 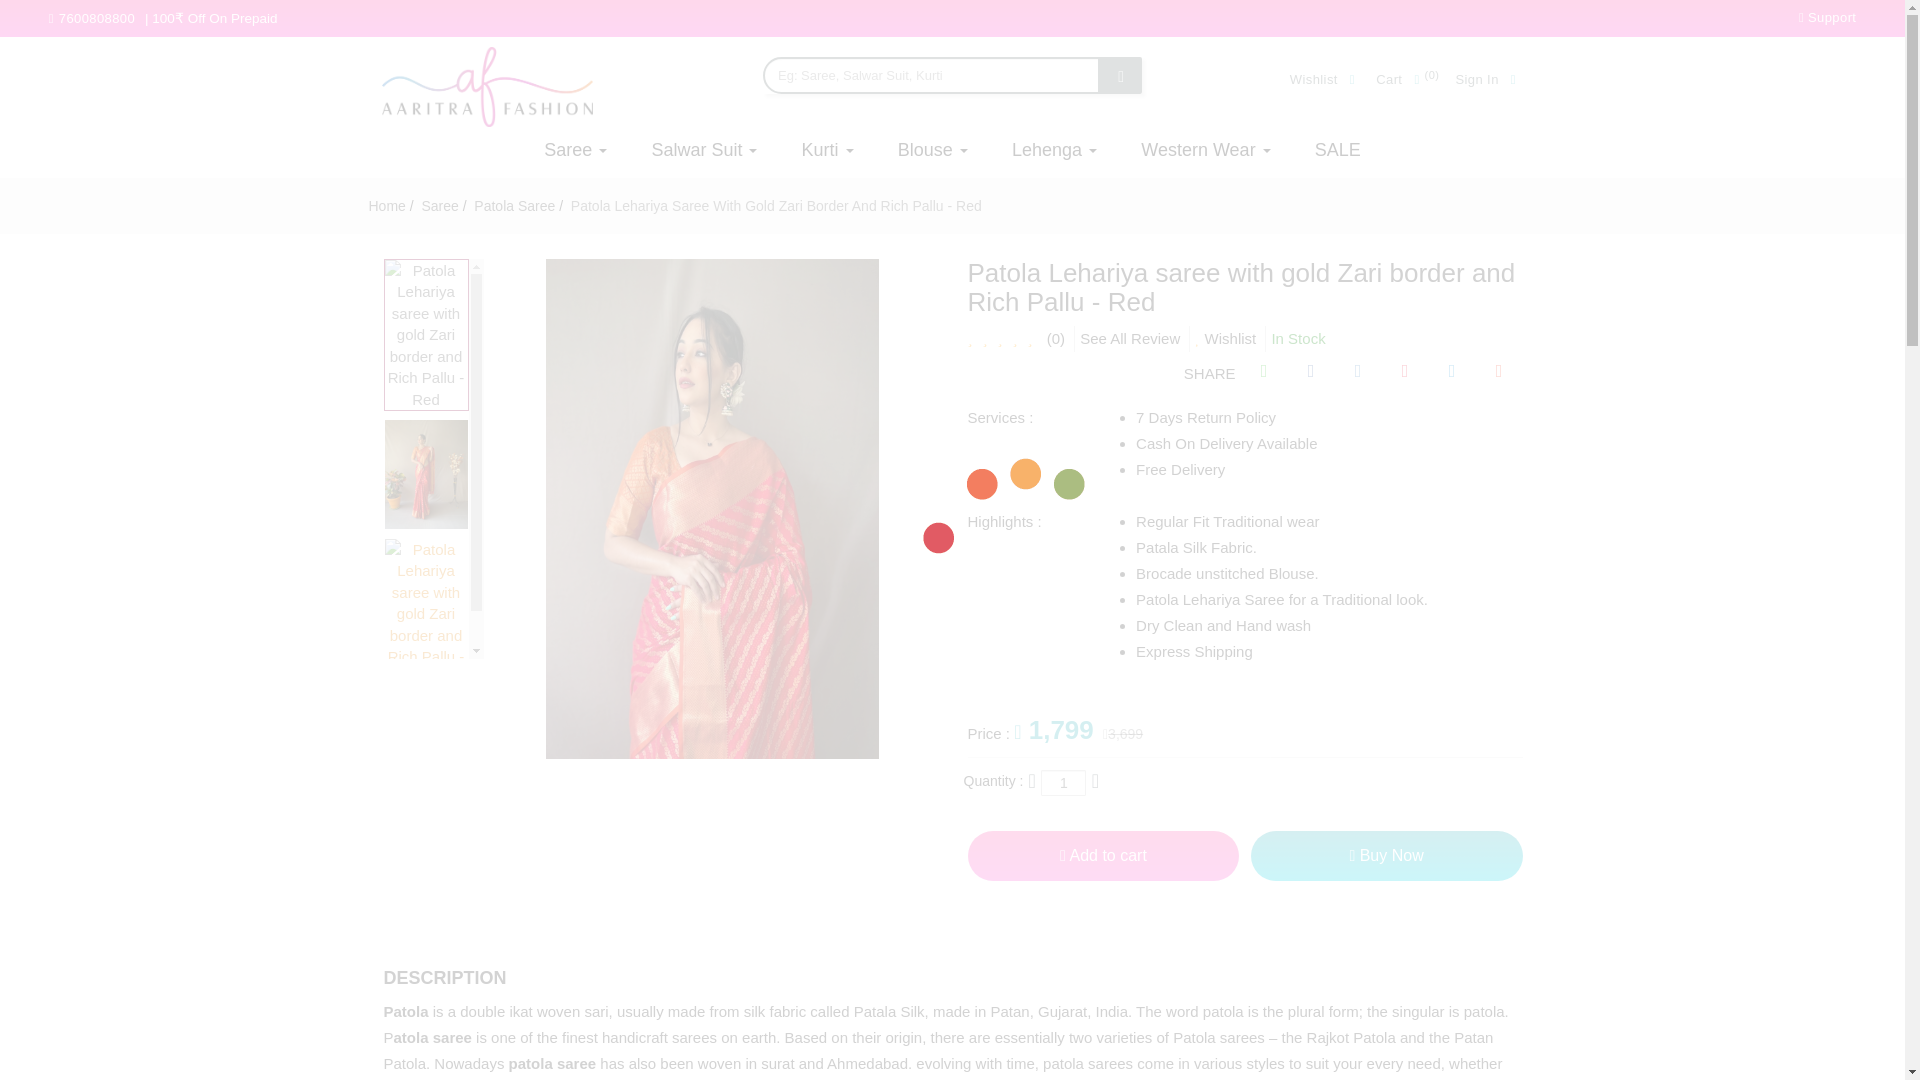 I want to click on Saree, so click(x=585, y=150).